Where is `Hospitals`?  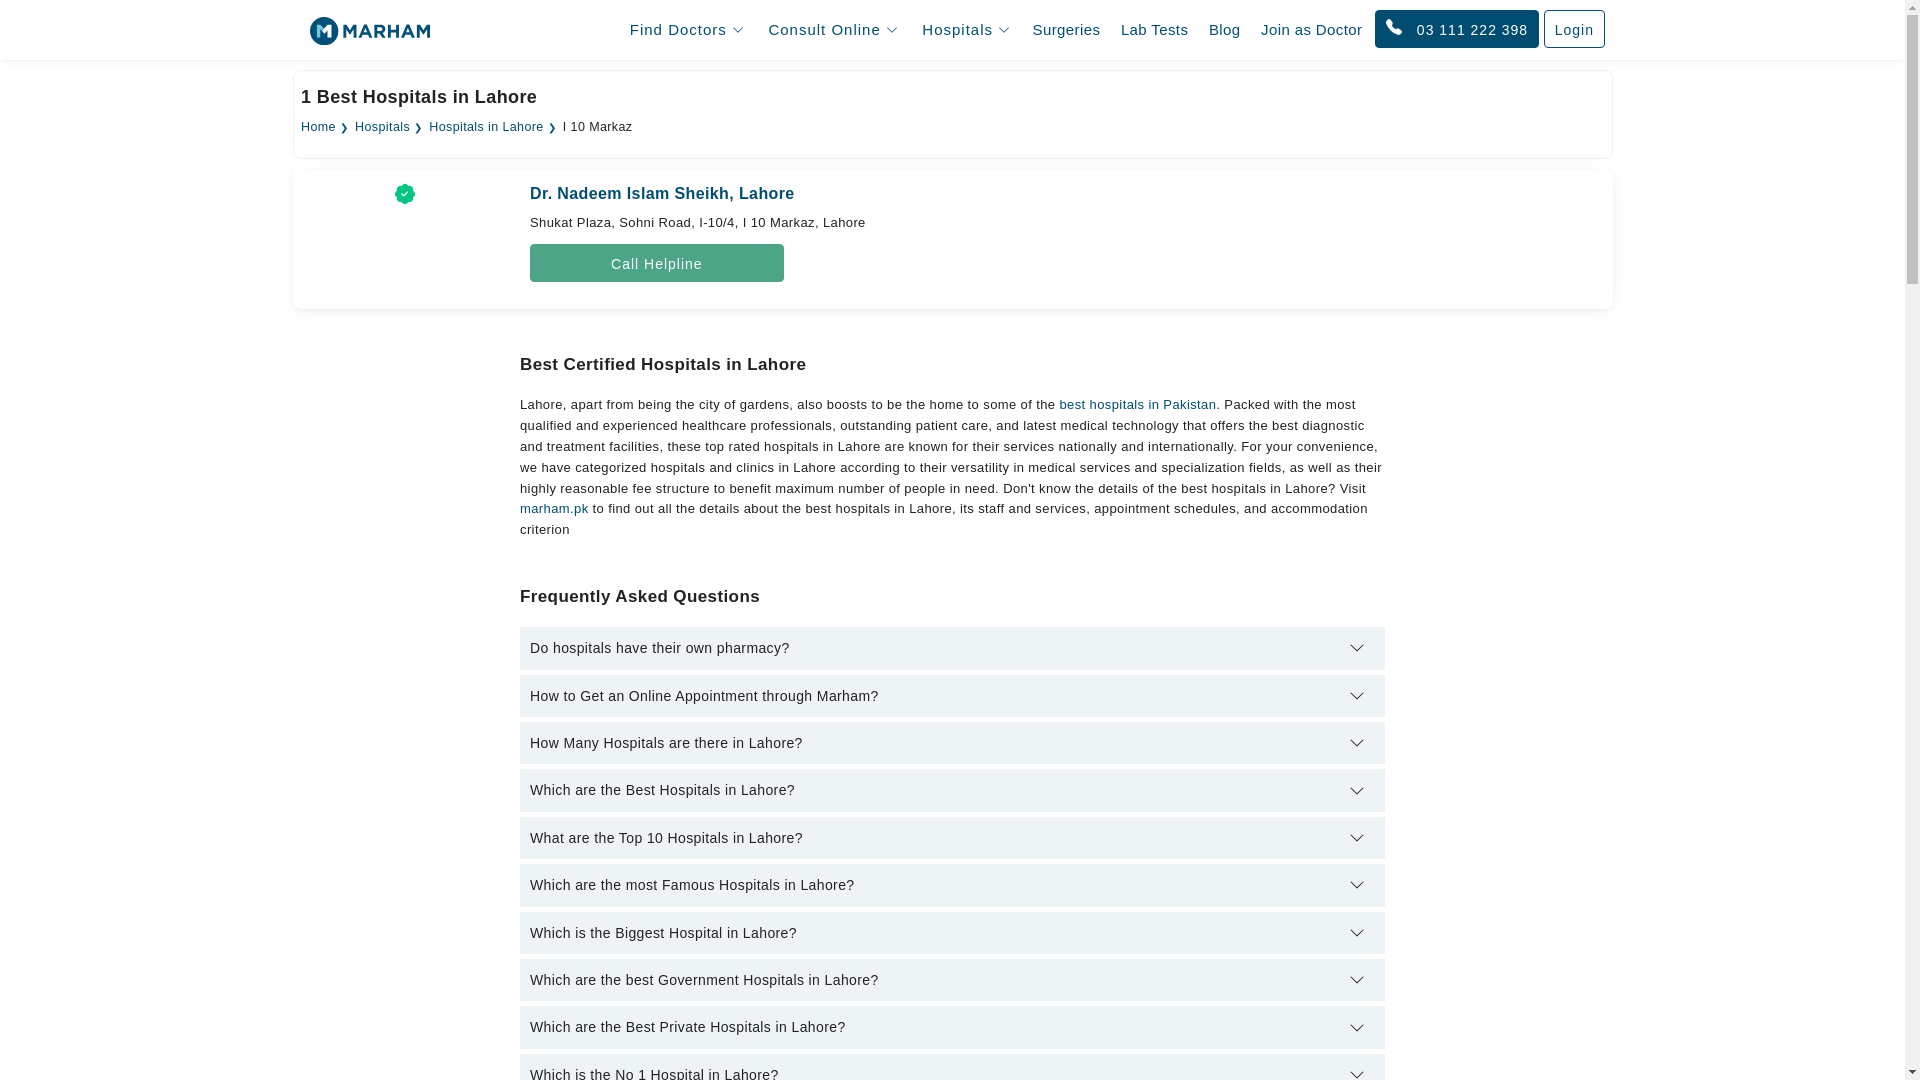
Hospitals is located at coordinates (382, 126).